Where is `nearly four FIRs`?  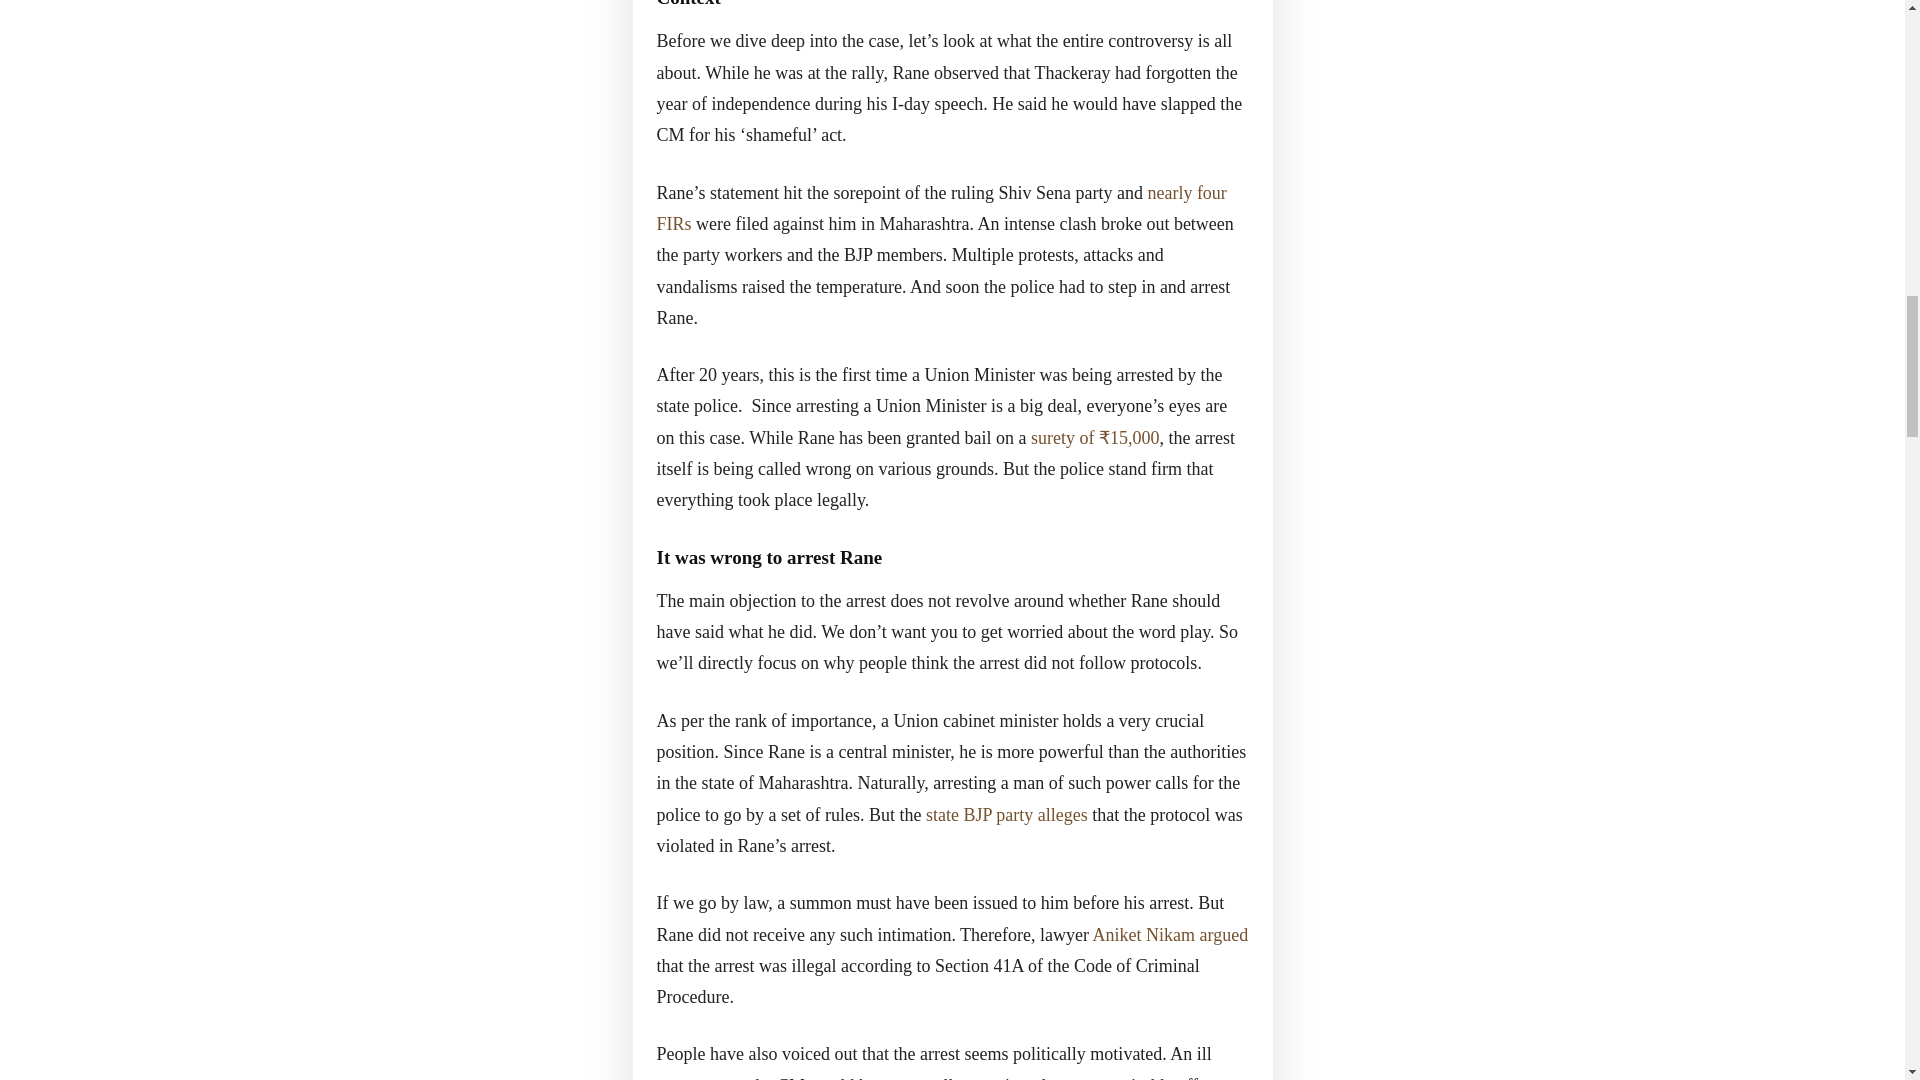 nearly four FIRs is located at coordinates (941, 208).